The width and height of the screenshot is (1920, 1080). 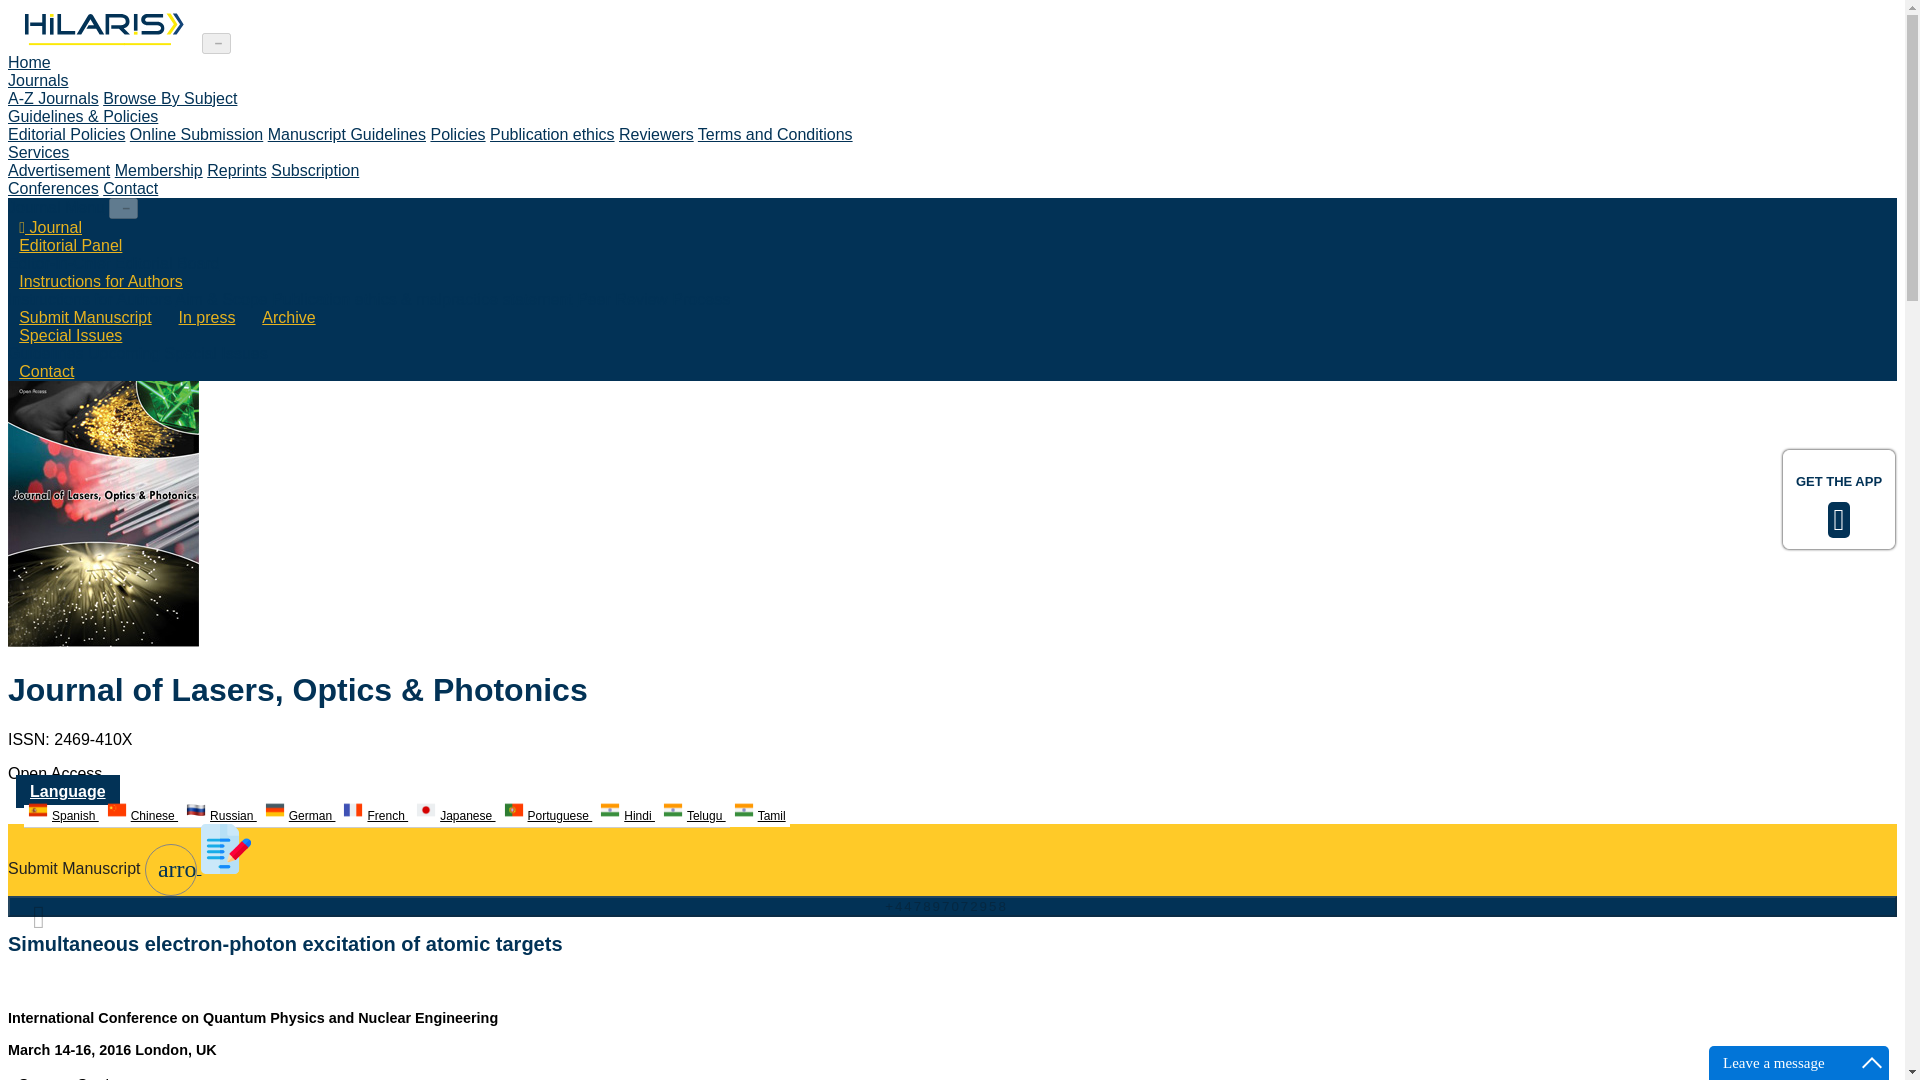 What do you see at coordinates (29, 62) in the screenshot?
I see `Home` at bounding box center [29, 62].